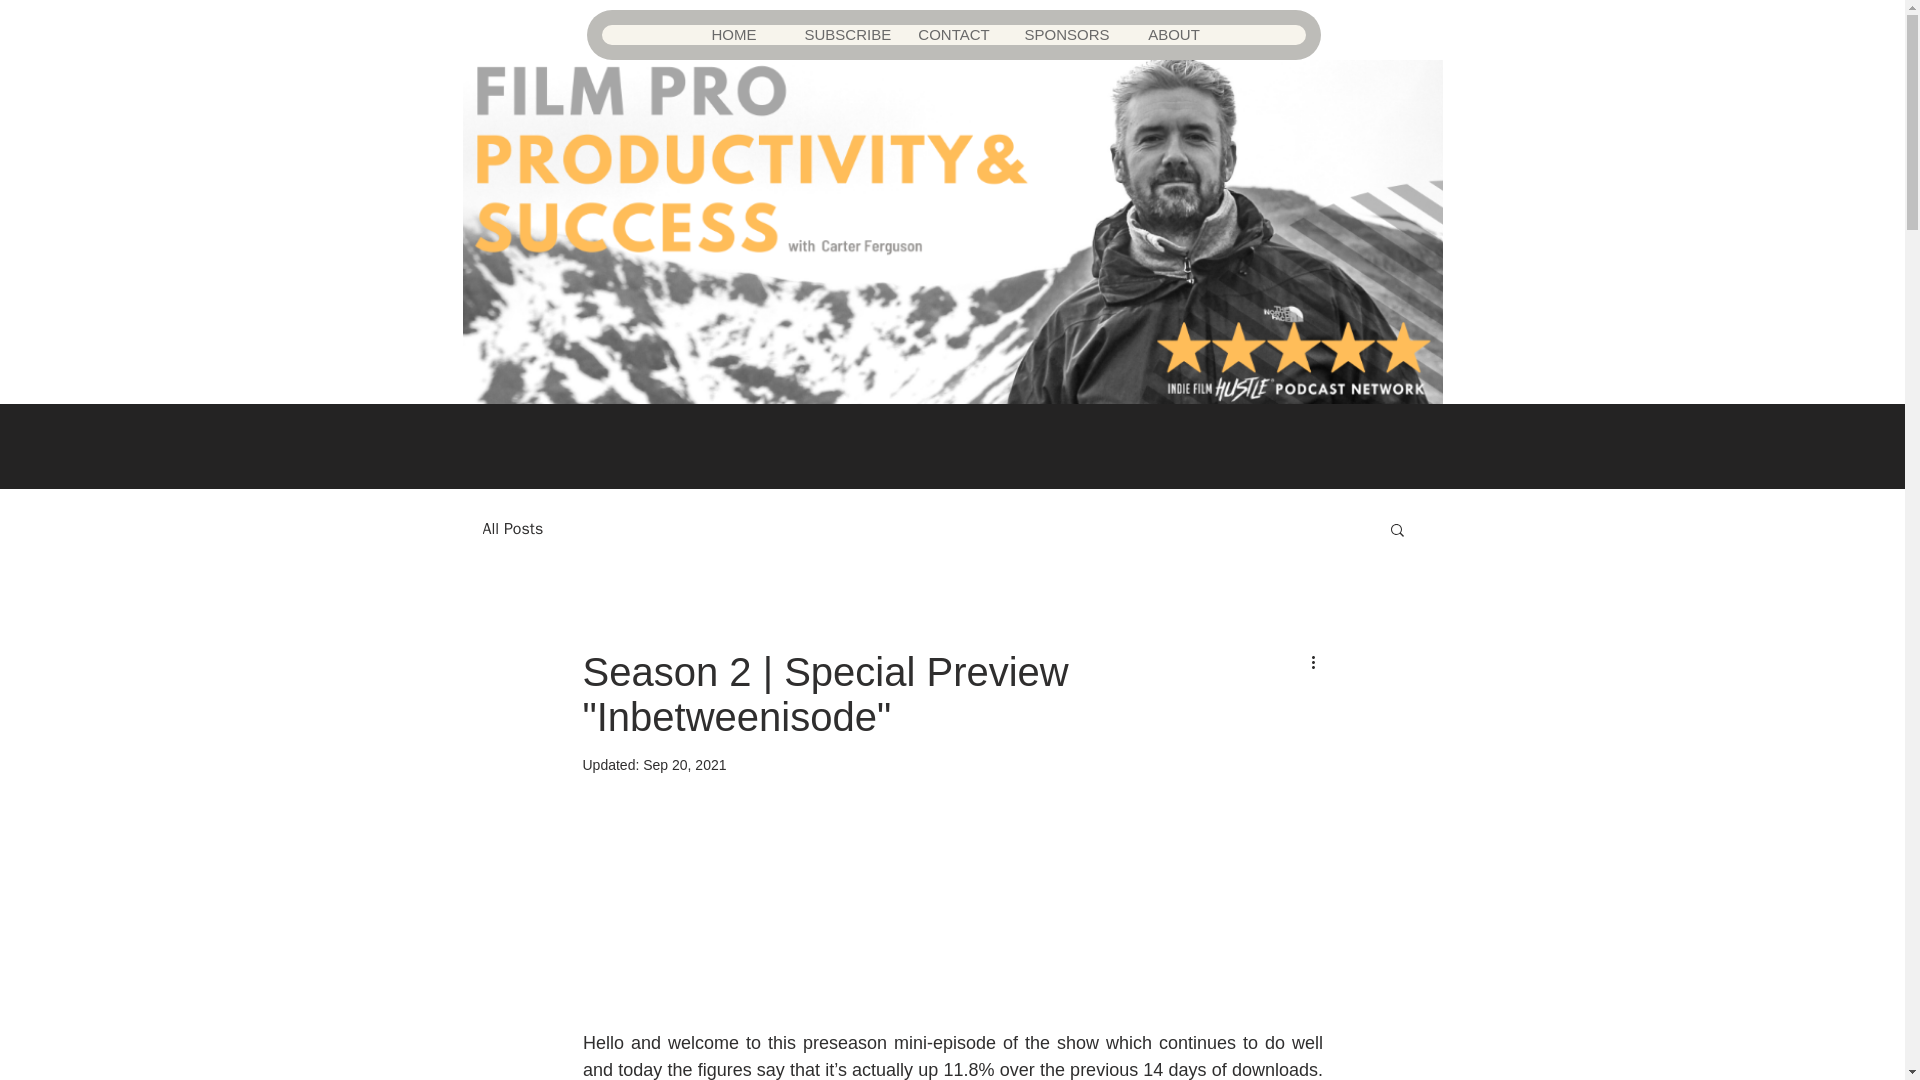 The width and height of the screenshot is (1920, 1080). What do you see at coordinates (684, 765) in the screenshot?
I see `Sep 20, 2021` at bounding box center [684, 765].